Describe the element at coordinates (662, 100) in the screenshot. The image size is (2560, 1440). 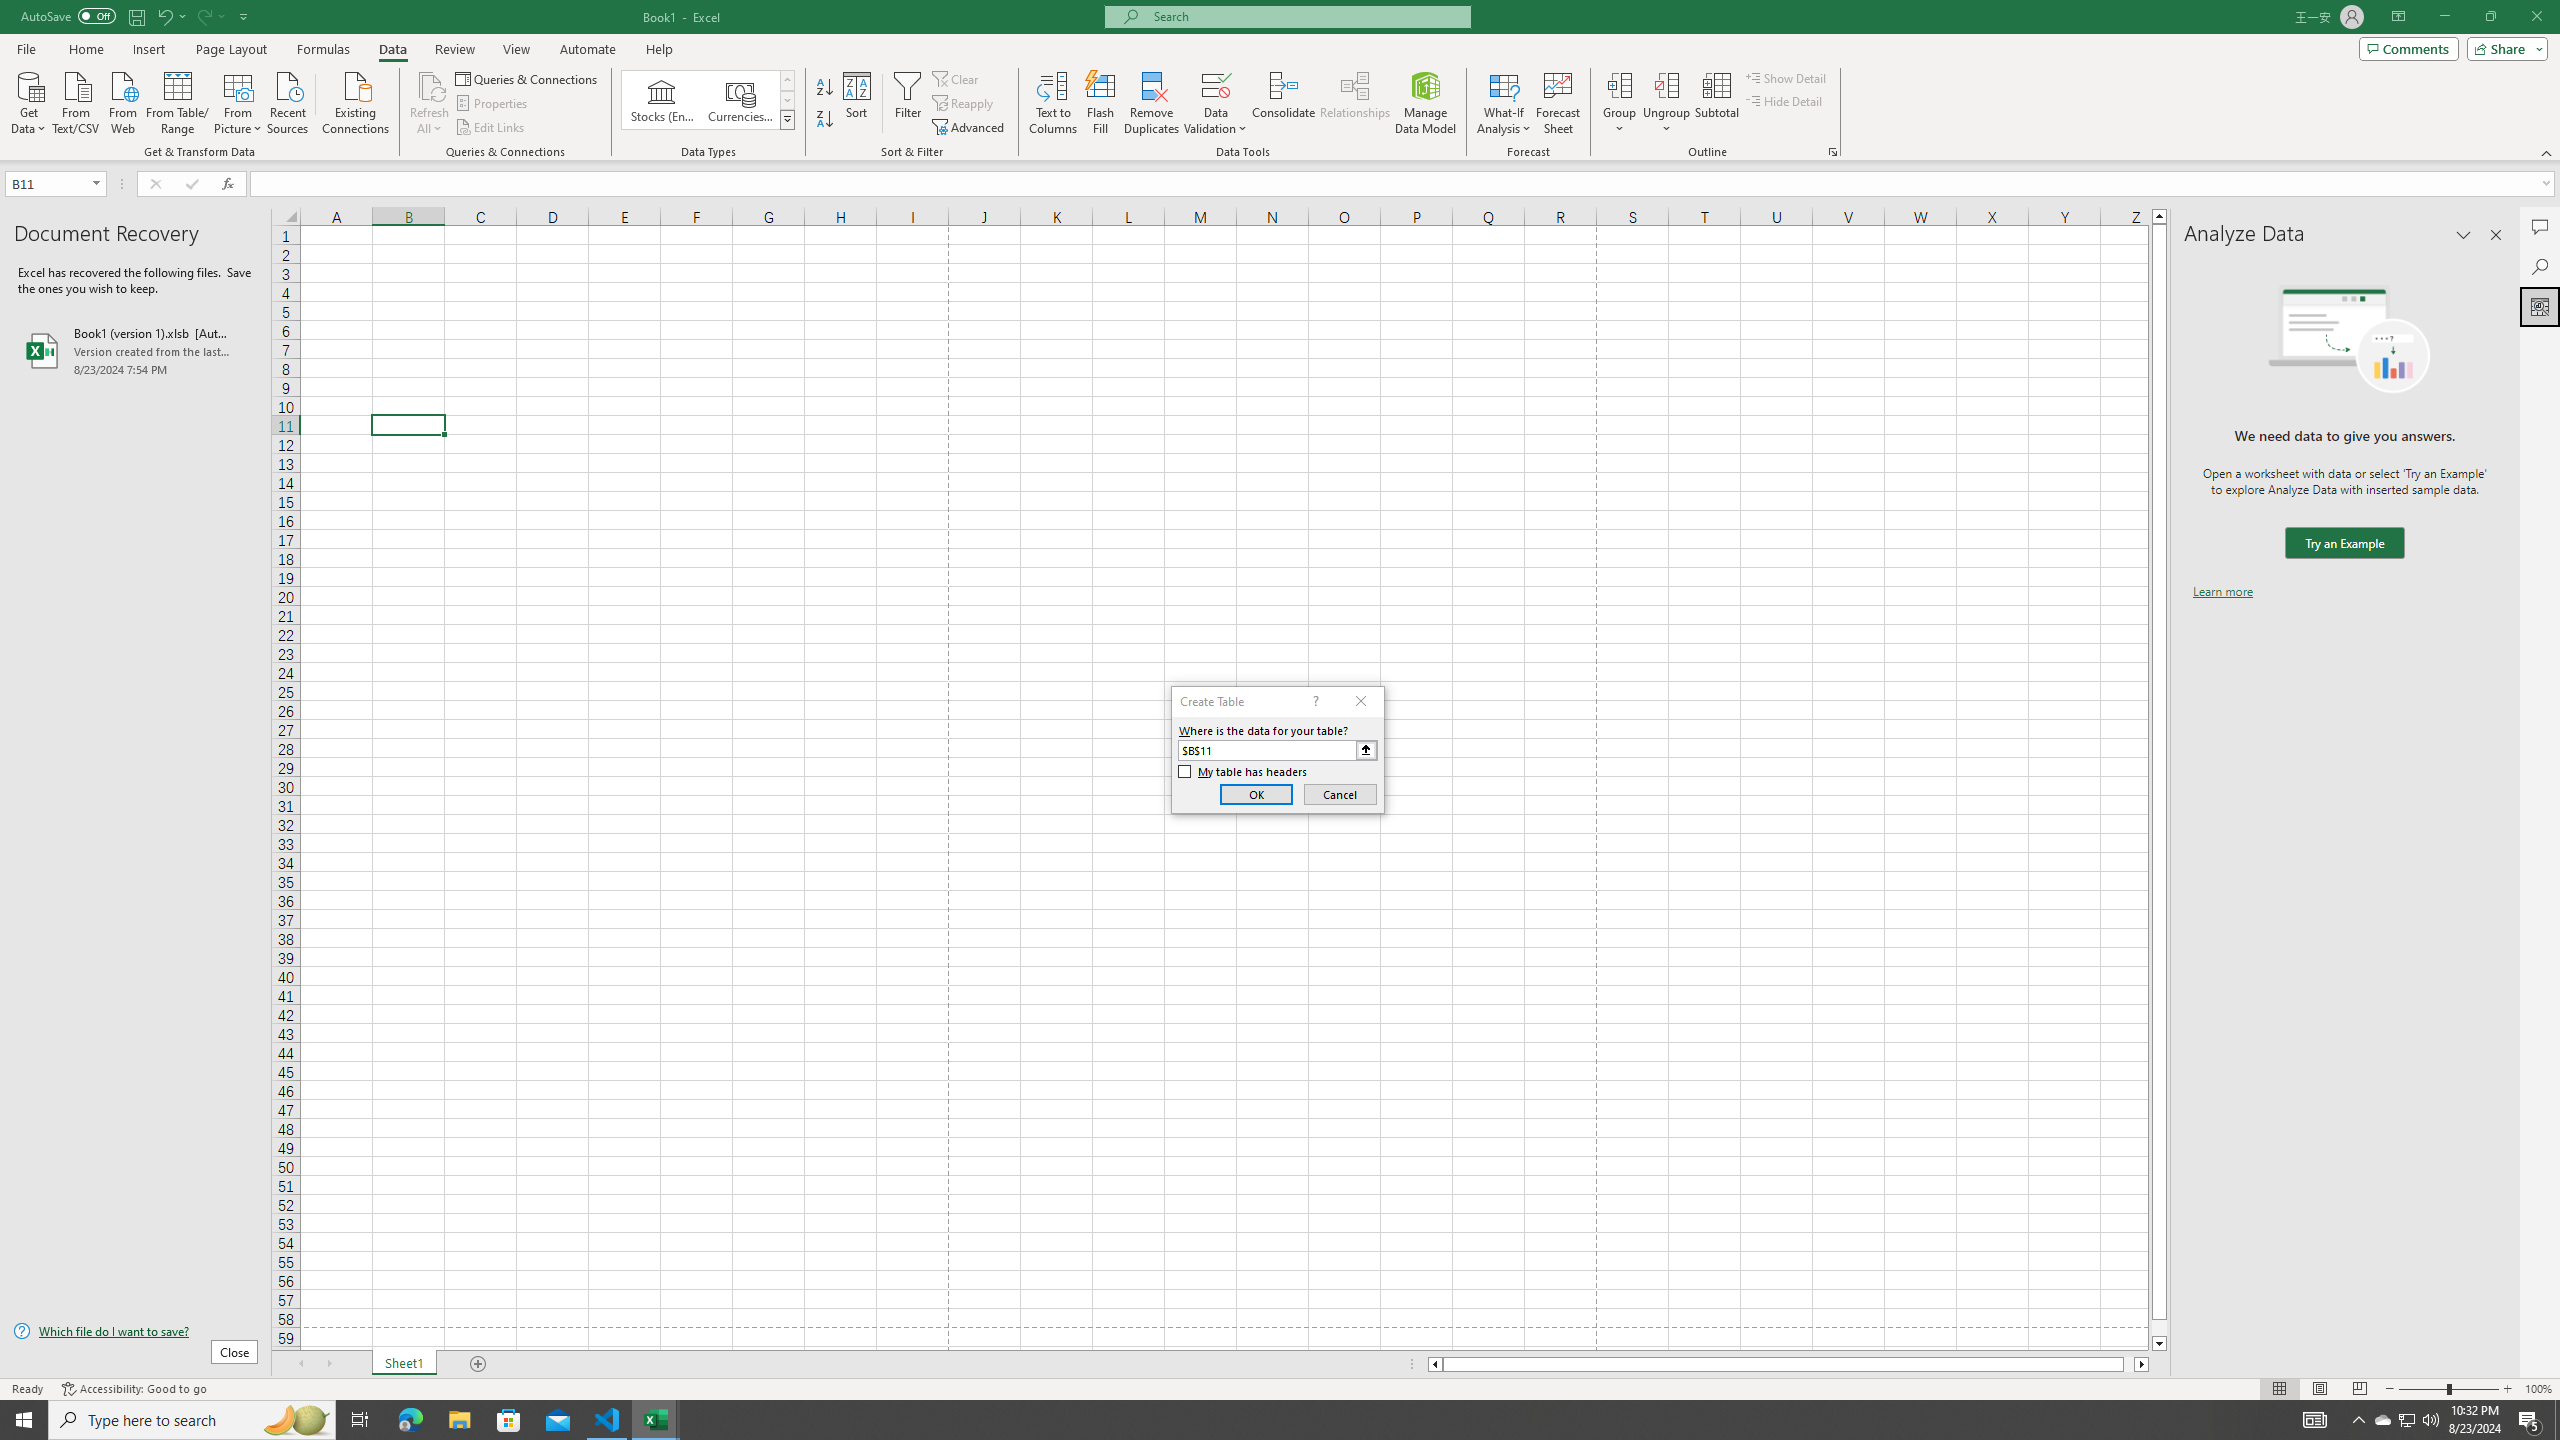
I see `Stocks (English)` at that location.